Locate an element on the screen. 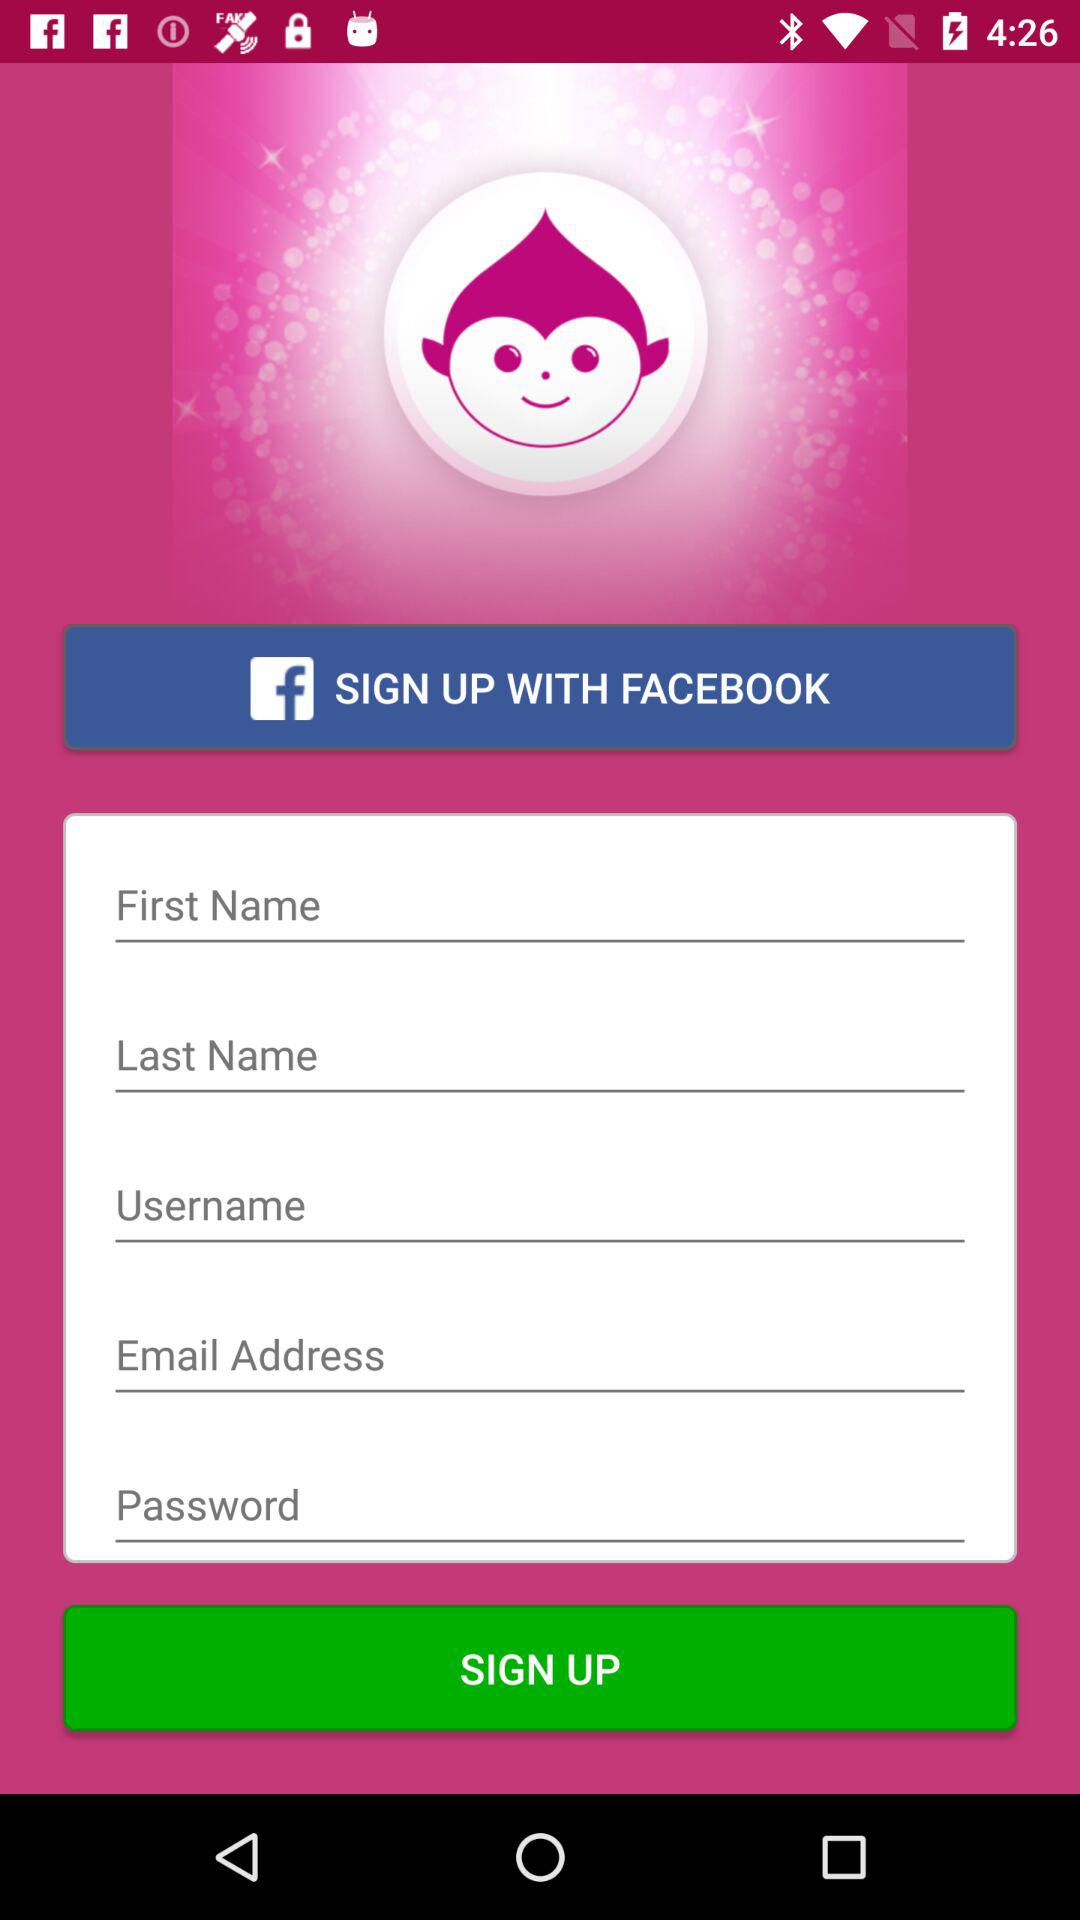  press the item above the sign up icon is located at coordinates (540, 1506).